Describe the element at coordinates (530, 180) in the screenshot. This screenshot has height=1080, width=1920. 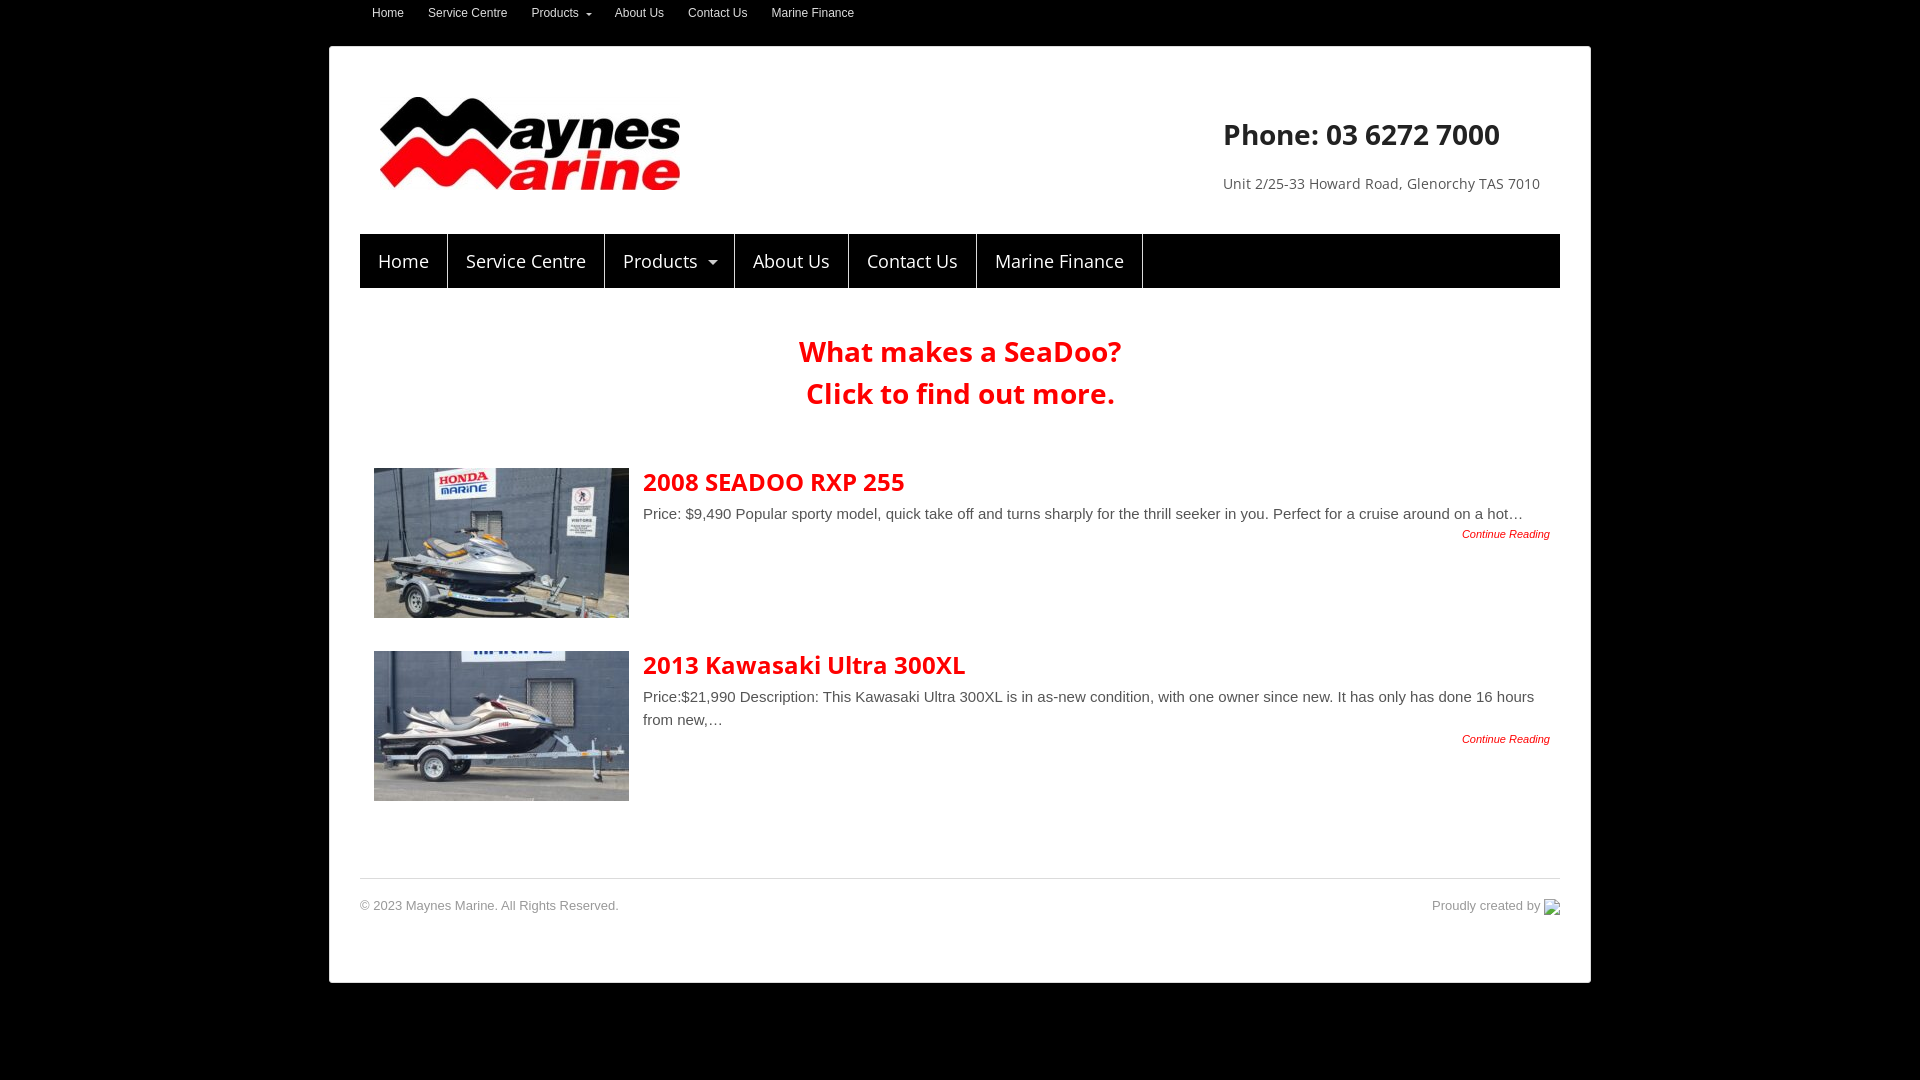
I see `Hobart's local friendly boating centre` at that location.